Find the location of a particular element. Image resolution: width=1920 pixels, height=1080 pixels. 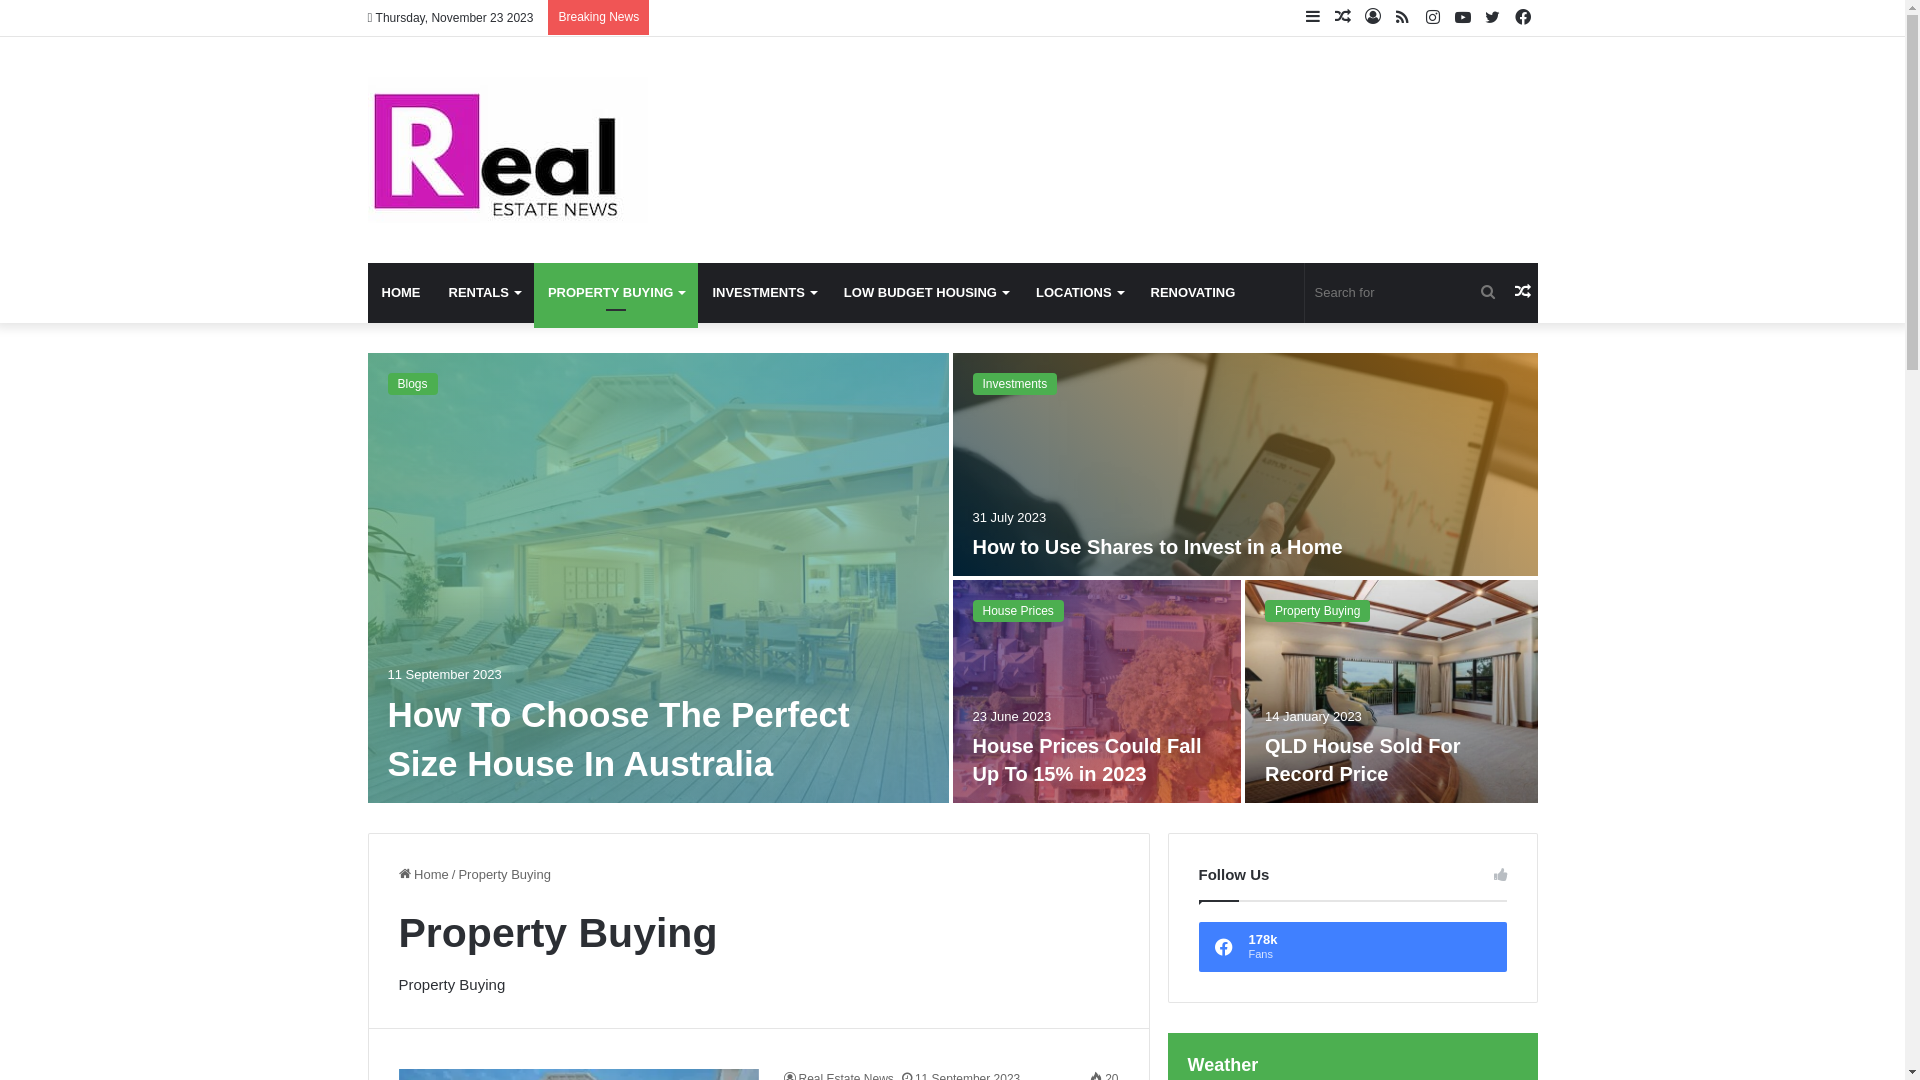

How To Choose The Perfect Size House In Australia is located at coordinates (619, 739).